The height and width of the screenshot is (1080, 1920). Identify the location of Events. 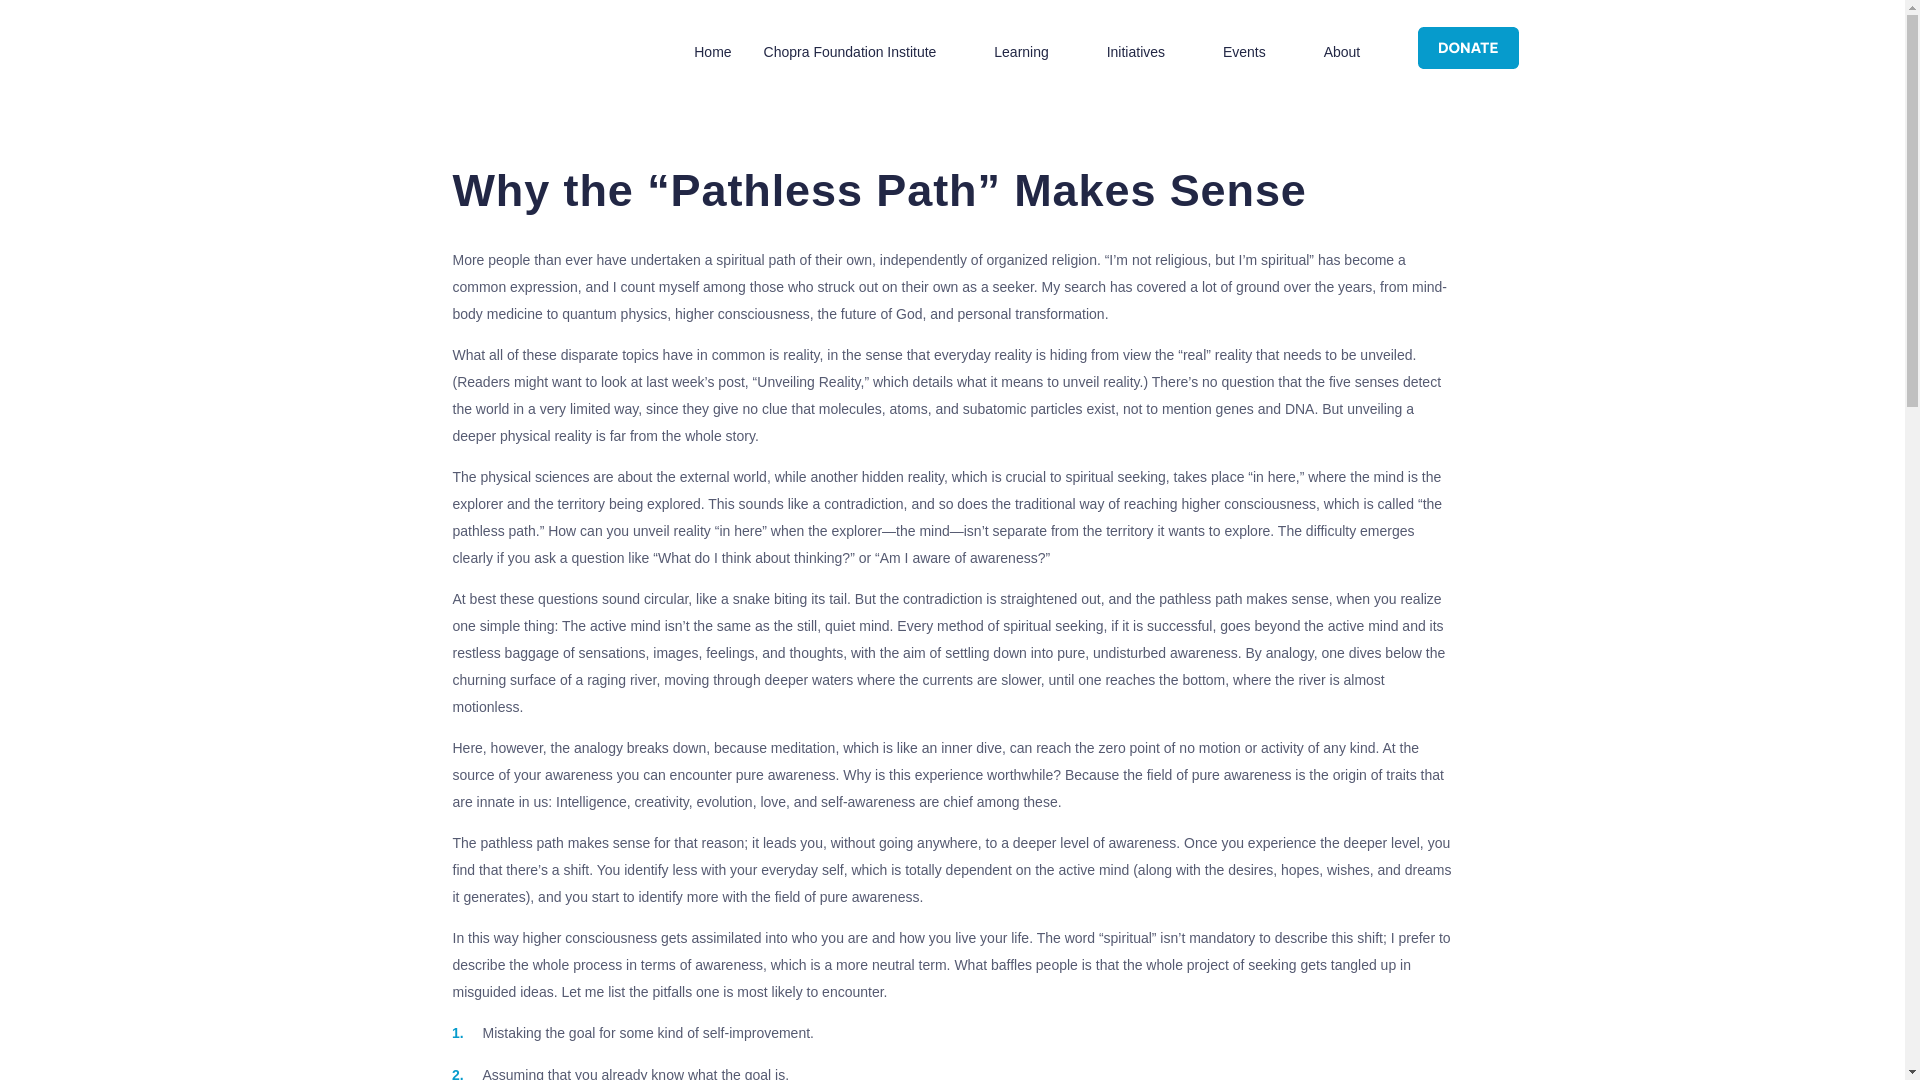
(1244, 52).